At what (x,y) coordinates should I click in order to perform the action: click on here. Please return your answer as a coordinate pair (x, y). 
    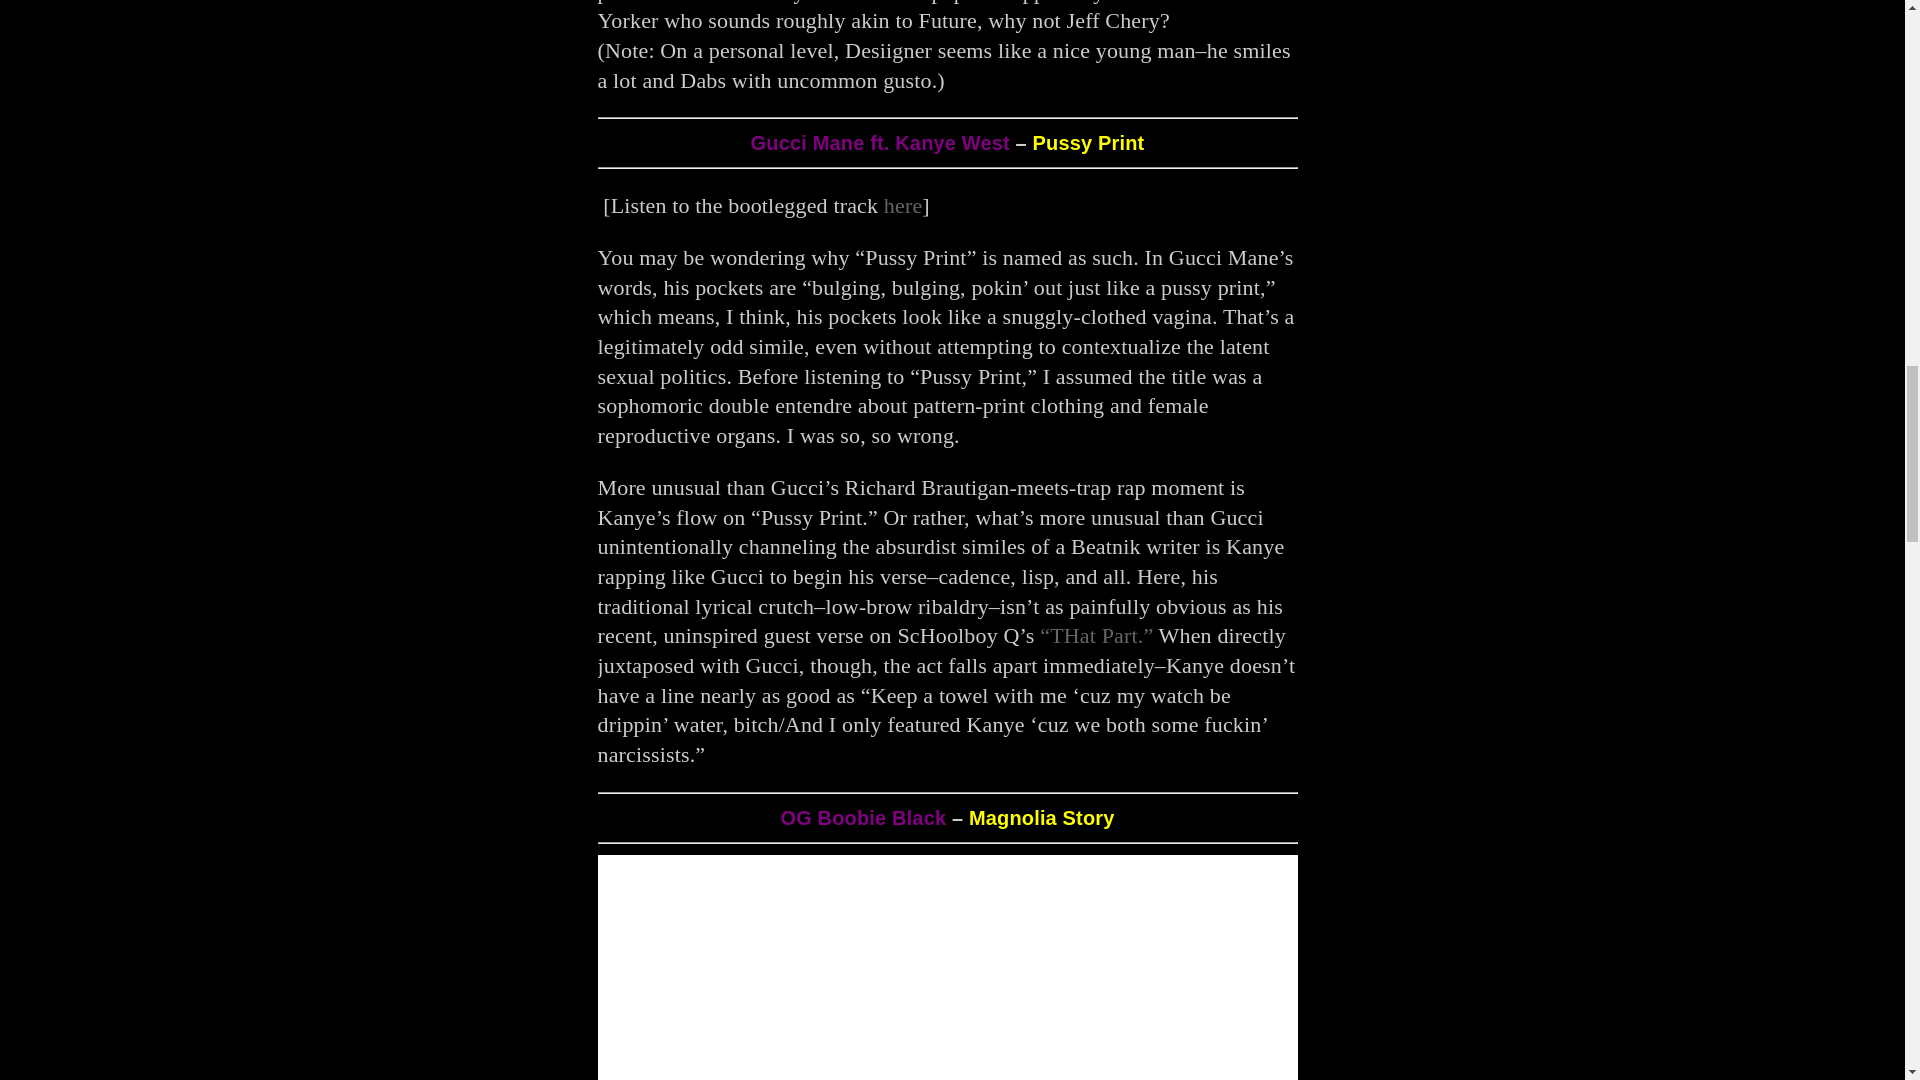
    Looking at the image, I should click on (903, 206).